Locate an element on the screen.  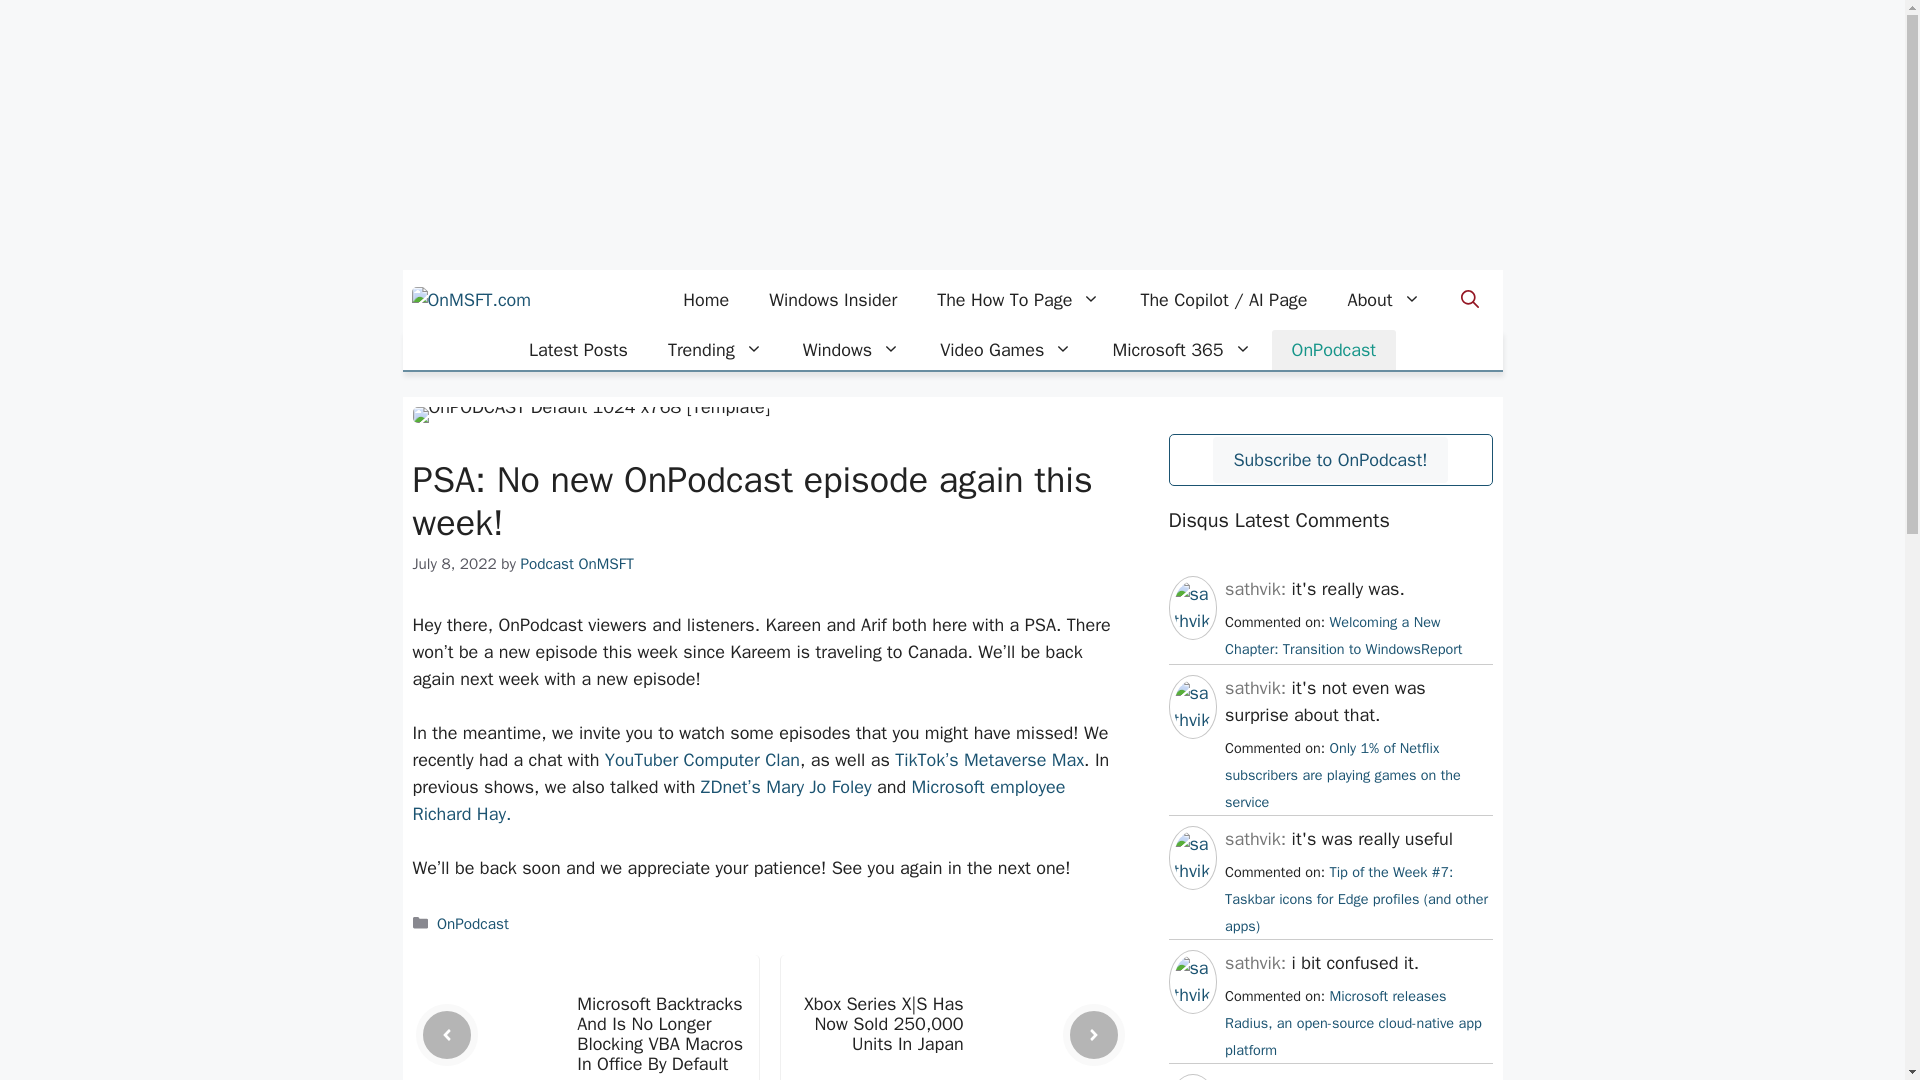
sathvik is located at coordinates (1192, 620).